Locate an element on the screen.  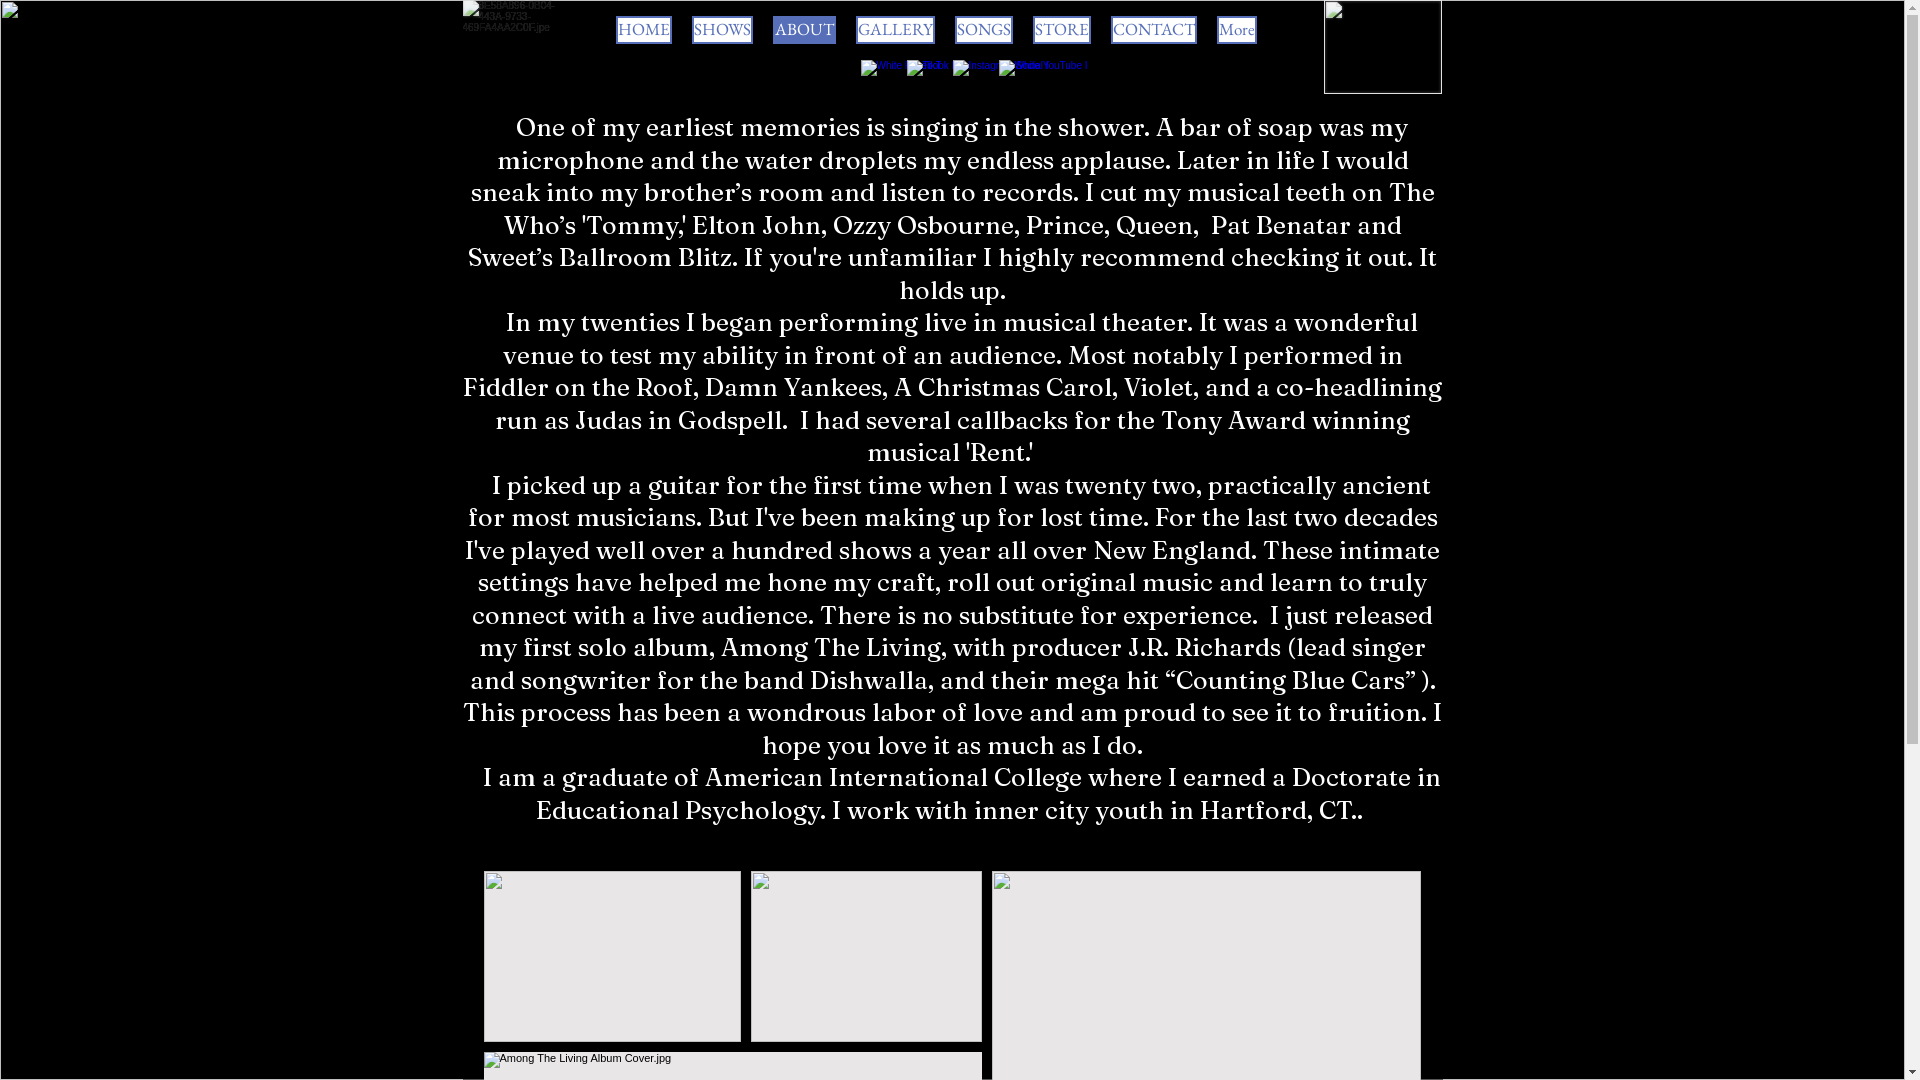
SONGS is located at coordinates (984, 31).